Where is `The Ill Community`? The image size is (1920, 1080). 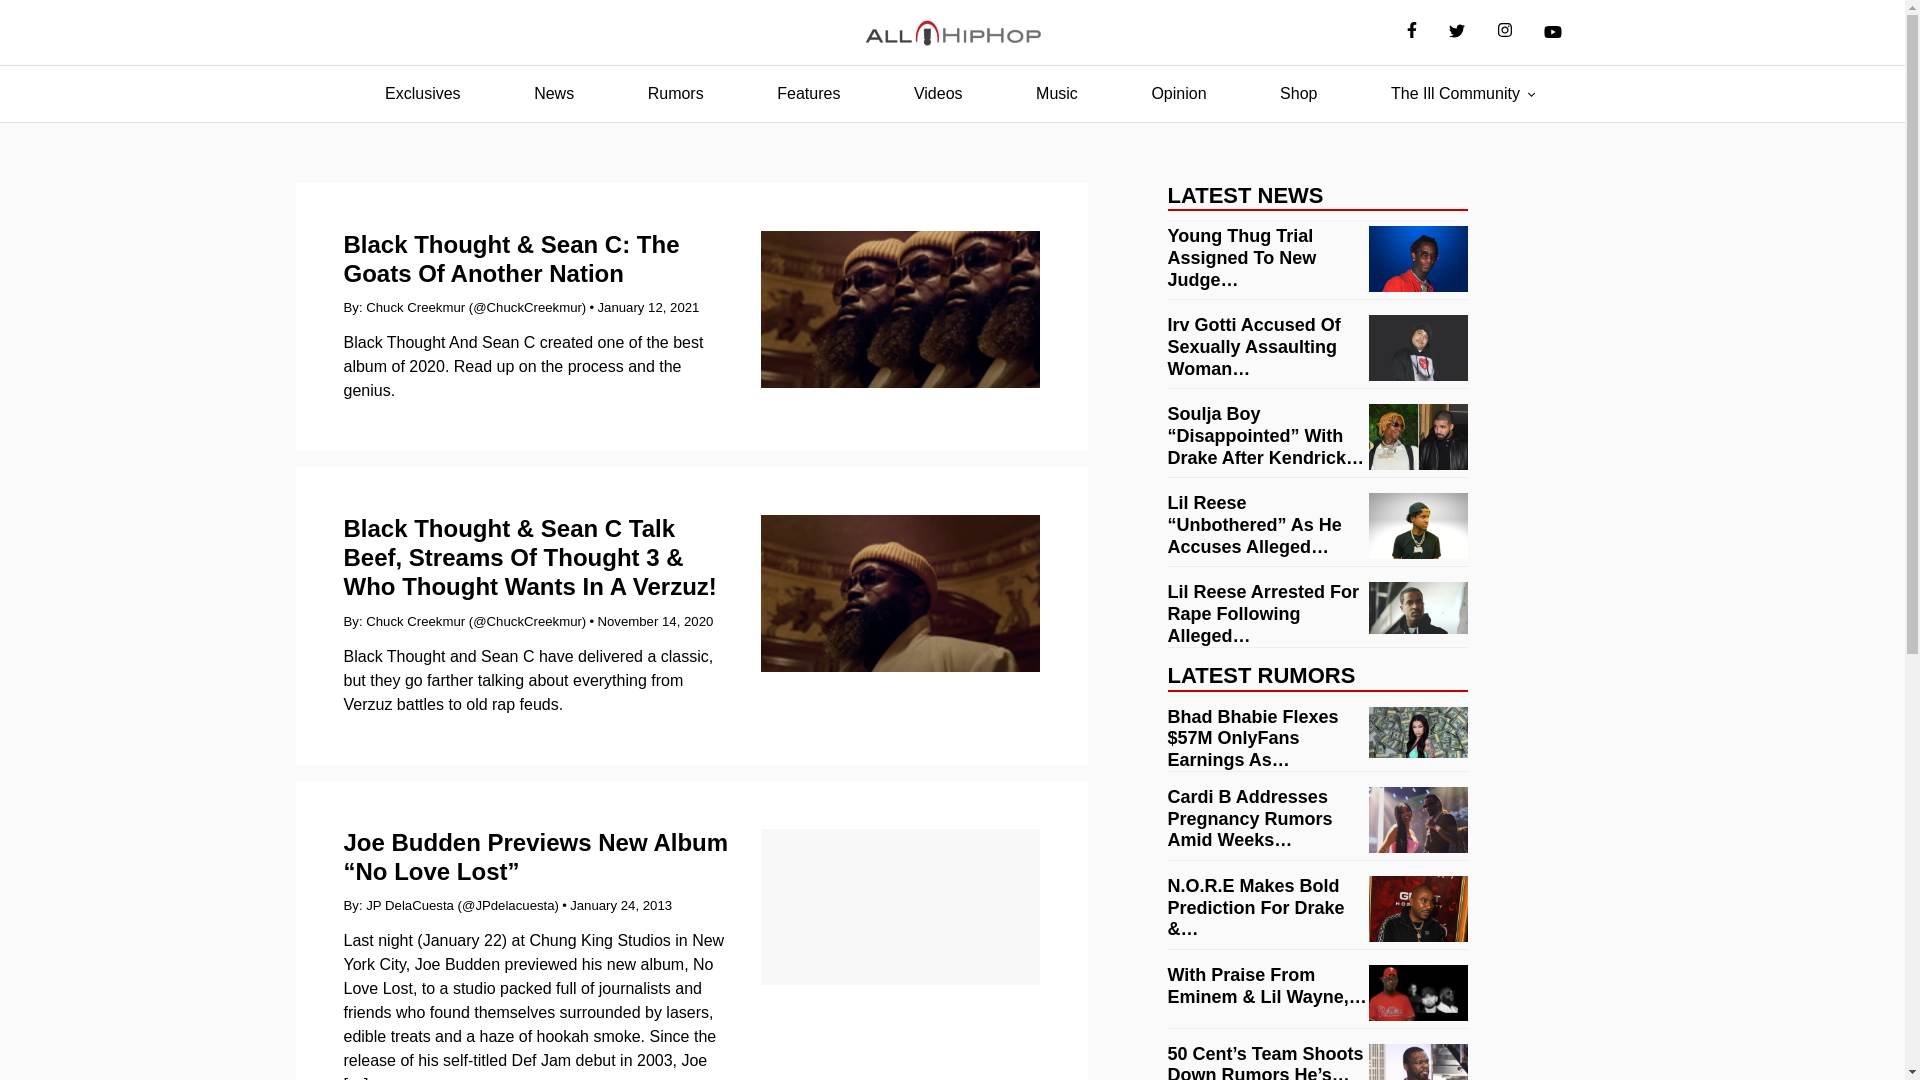
The Ill Community is located at coordinates (1455, 94).